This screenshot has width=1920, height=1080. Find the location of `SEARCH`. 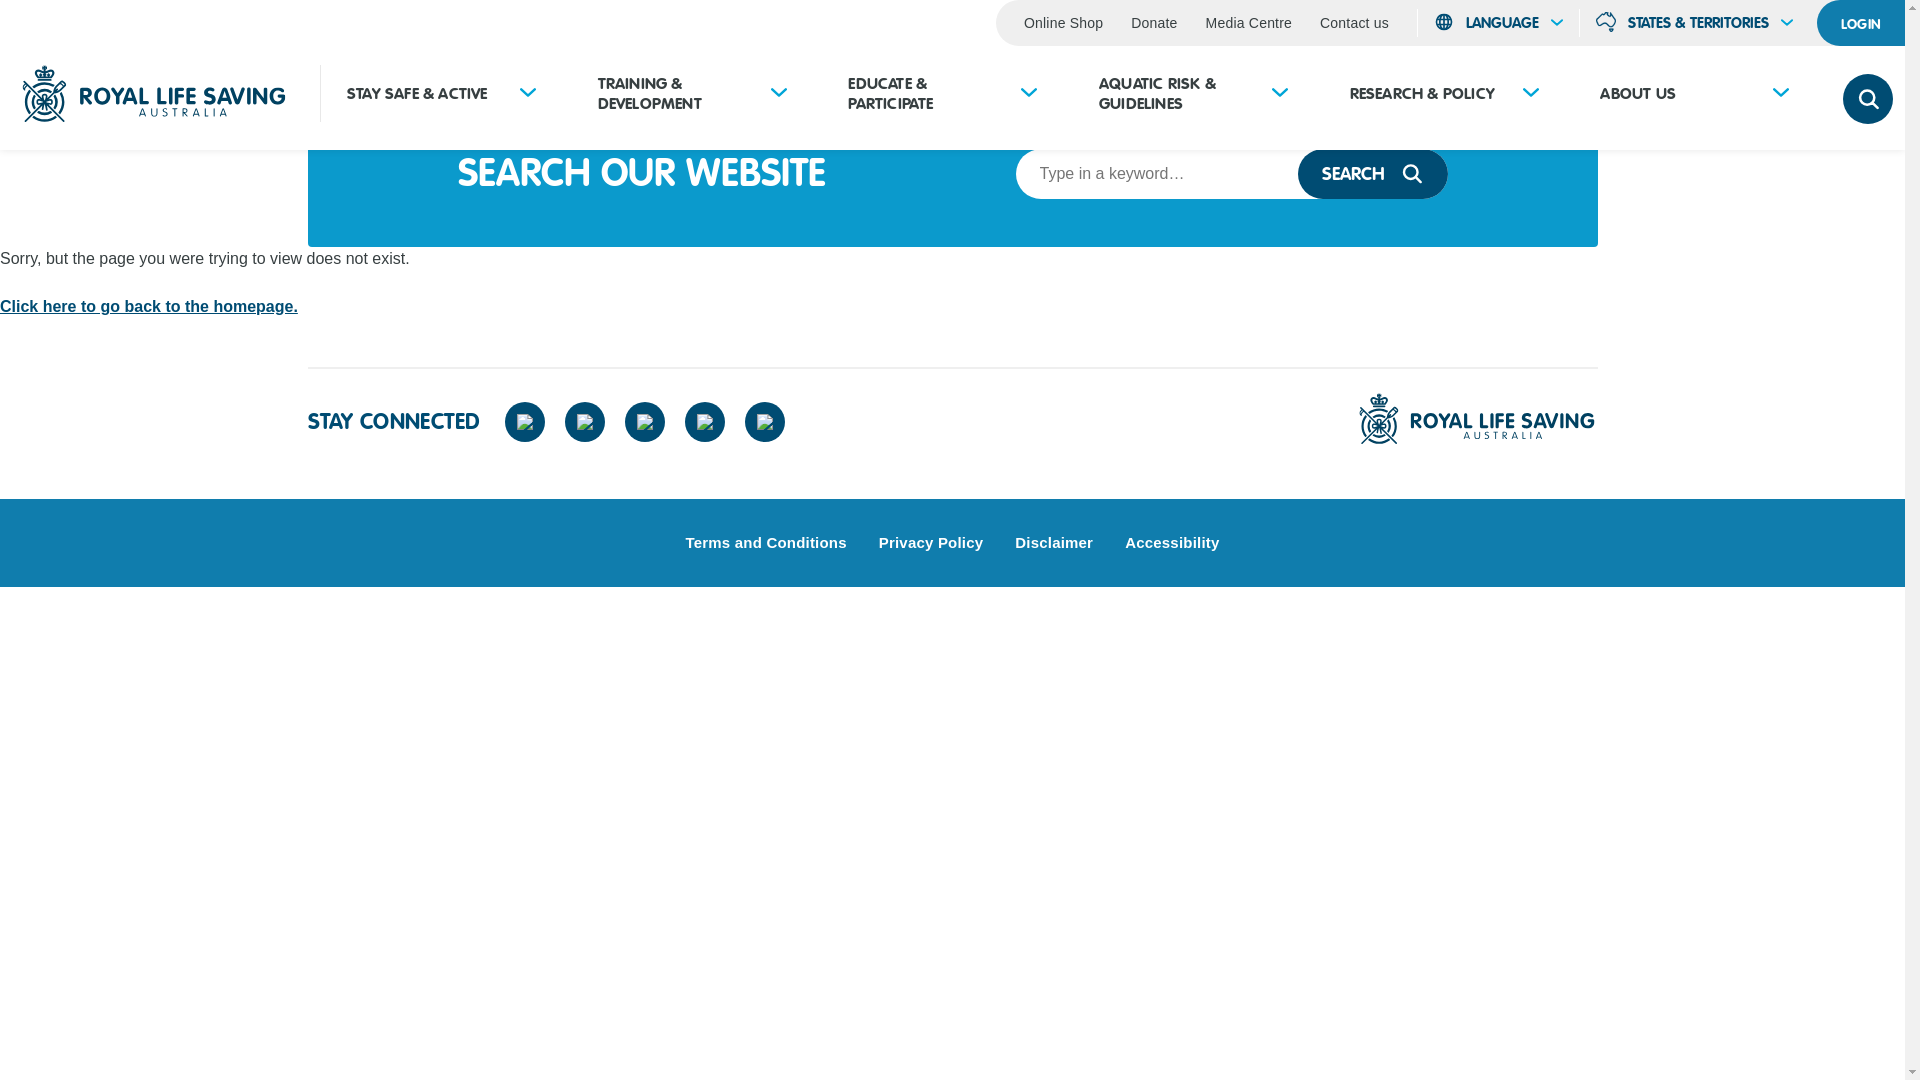

SEARCH is located at coordinates (1373, 174).